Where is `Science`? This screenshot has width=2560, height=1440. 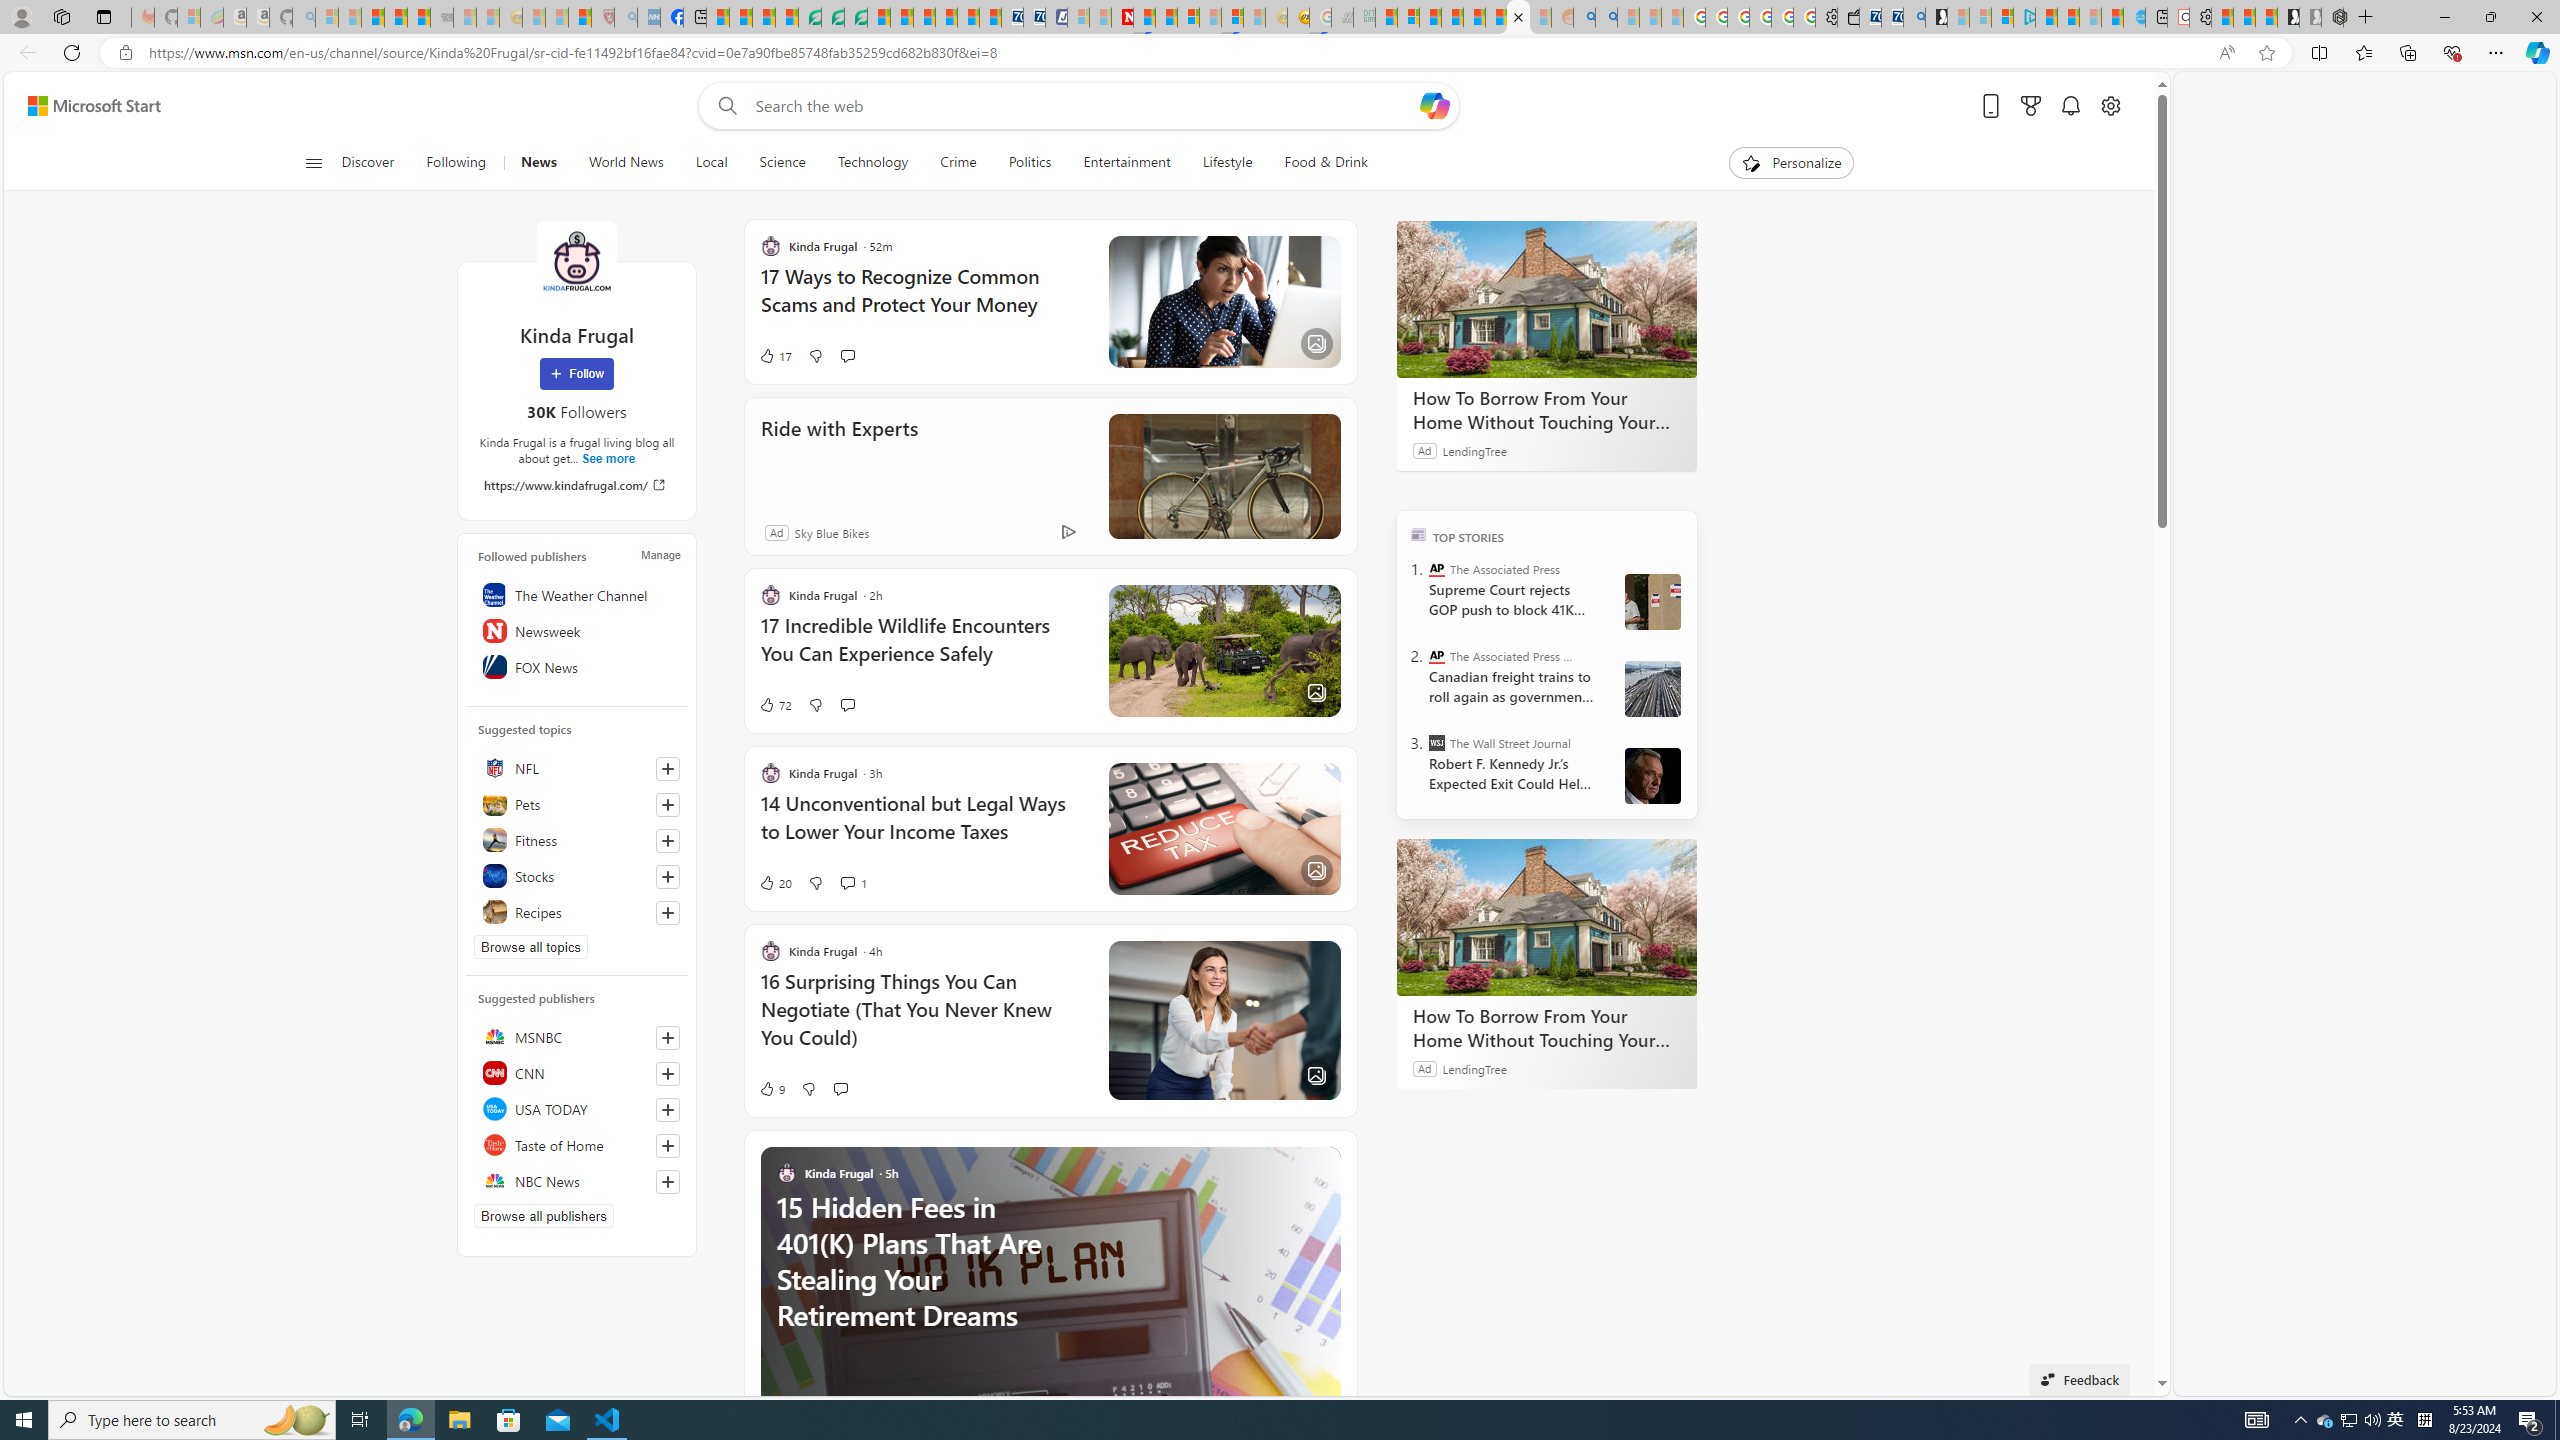 Science is located at coordinates (782, 163).